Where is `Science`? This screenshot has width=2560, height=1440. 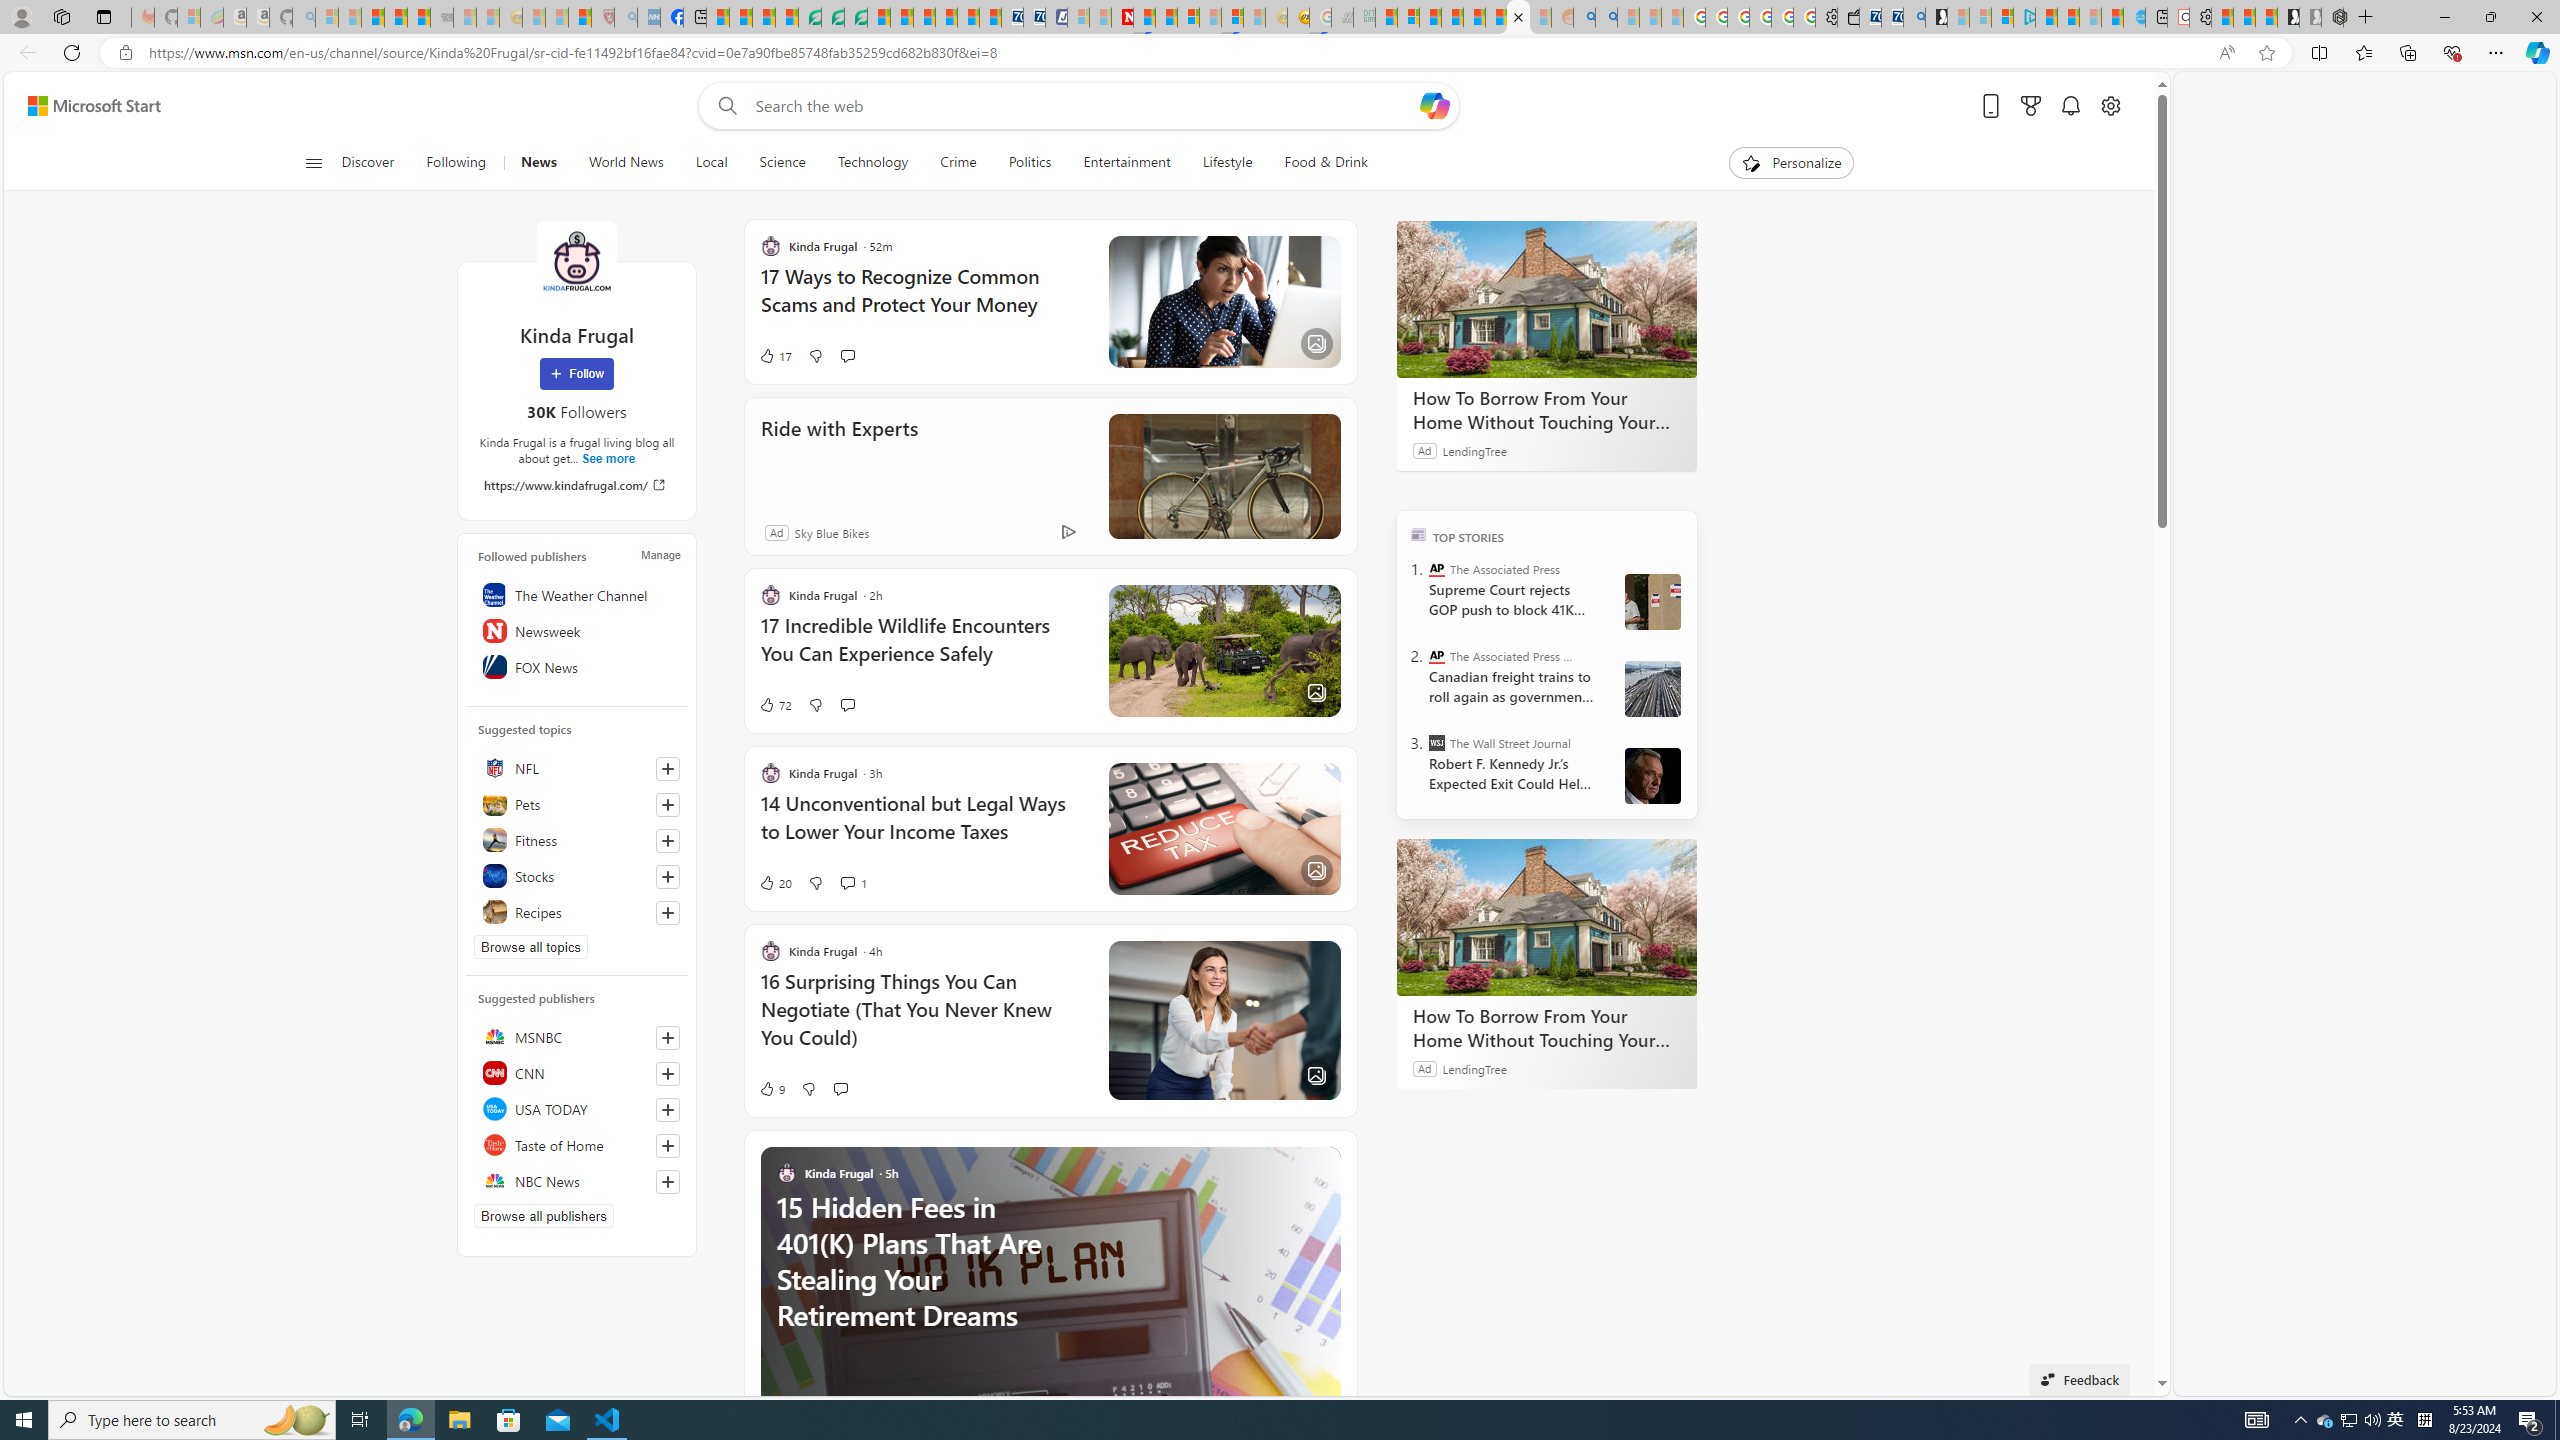 Science is located at coordinates (782, 163).